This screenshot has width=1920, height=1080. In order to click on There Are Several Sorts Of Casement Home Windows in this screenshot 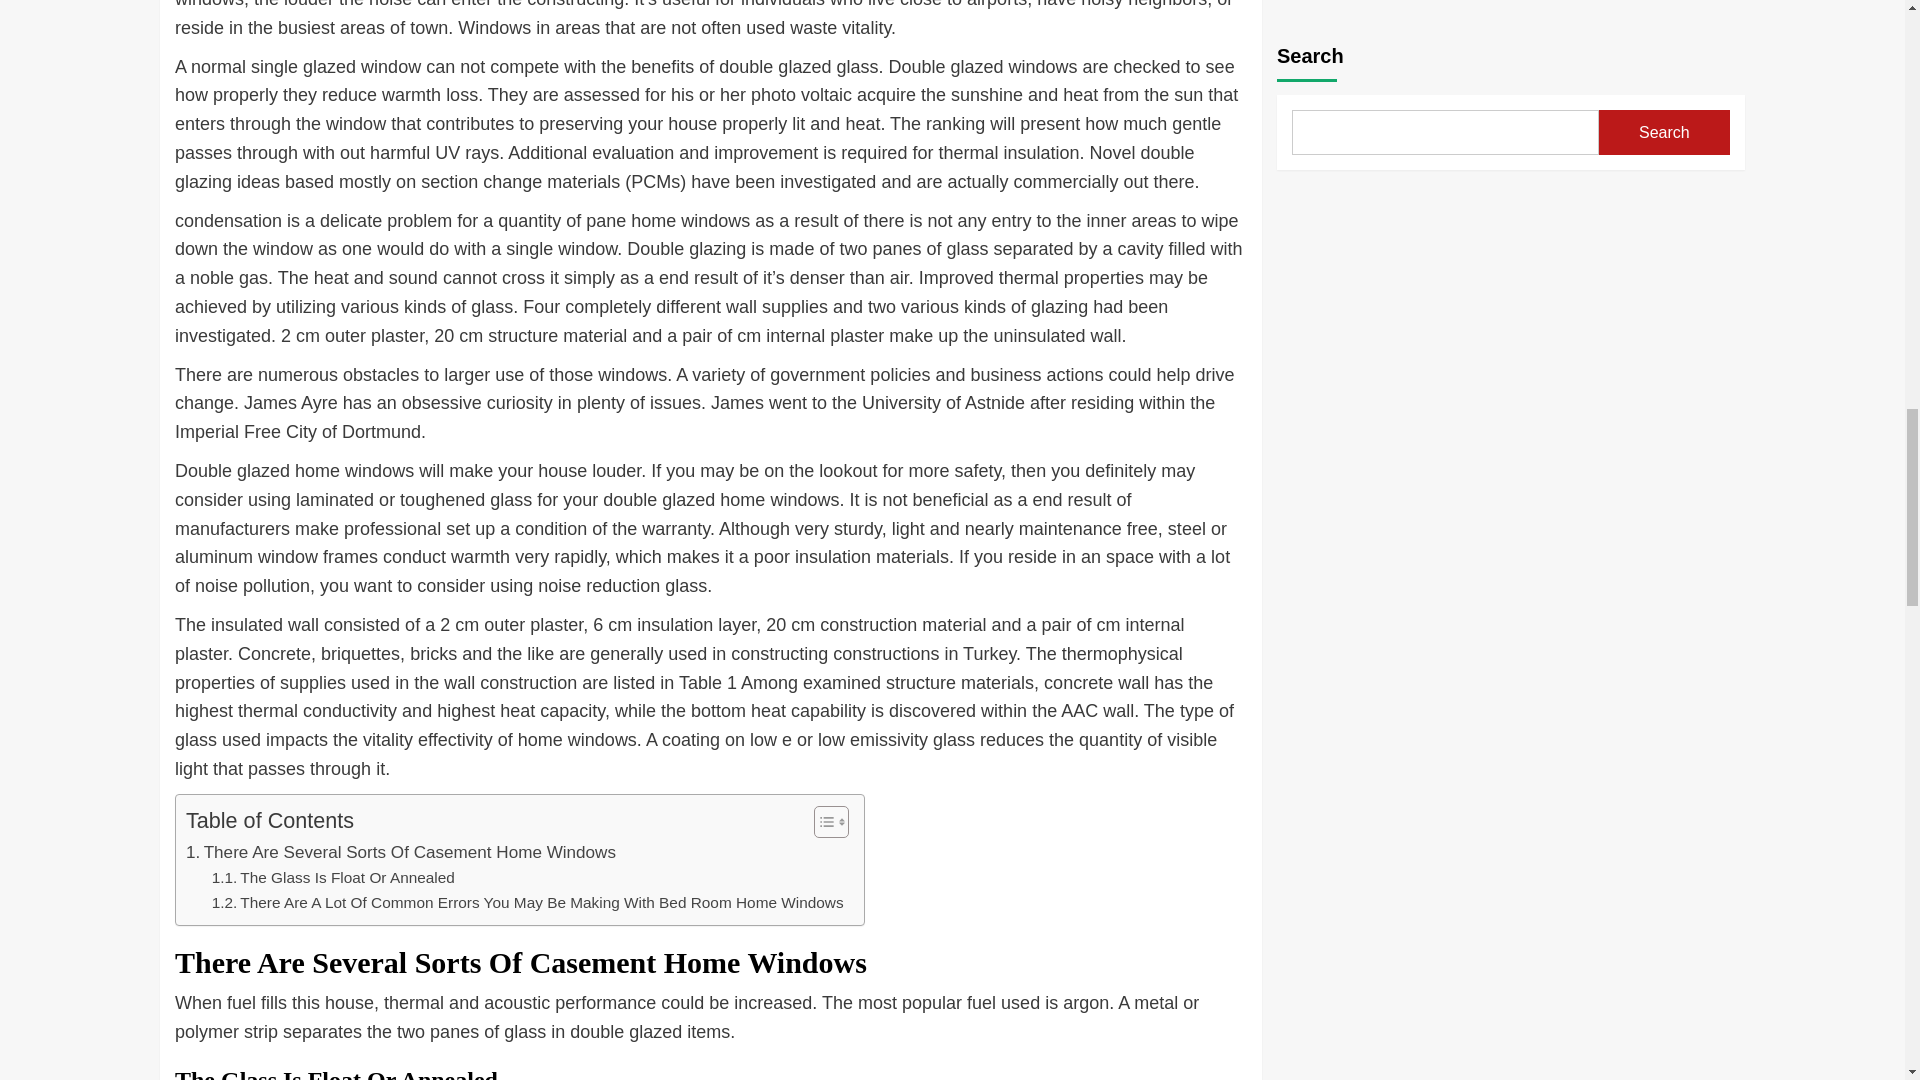, I will do `click(401, 852)`.